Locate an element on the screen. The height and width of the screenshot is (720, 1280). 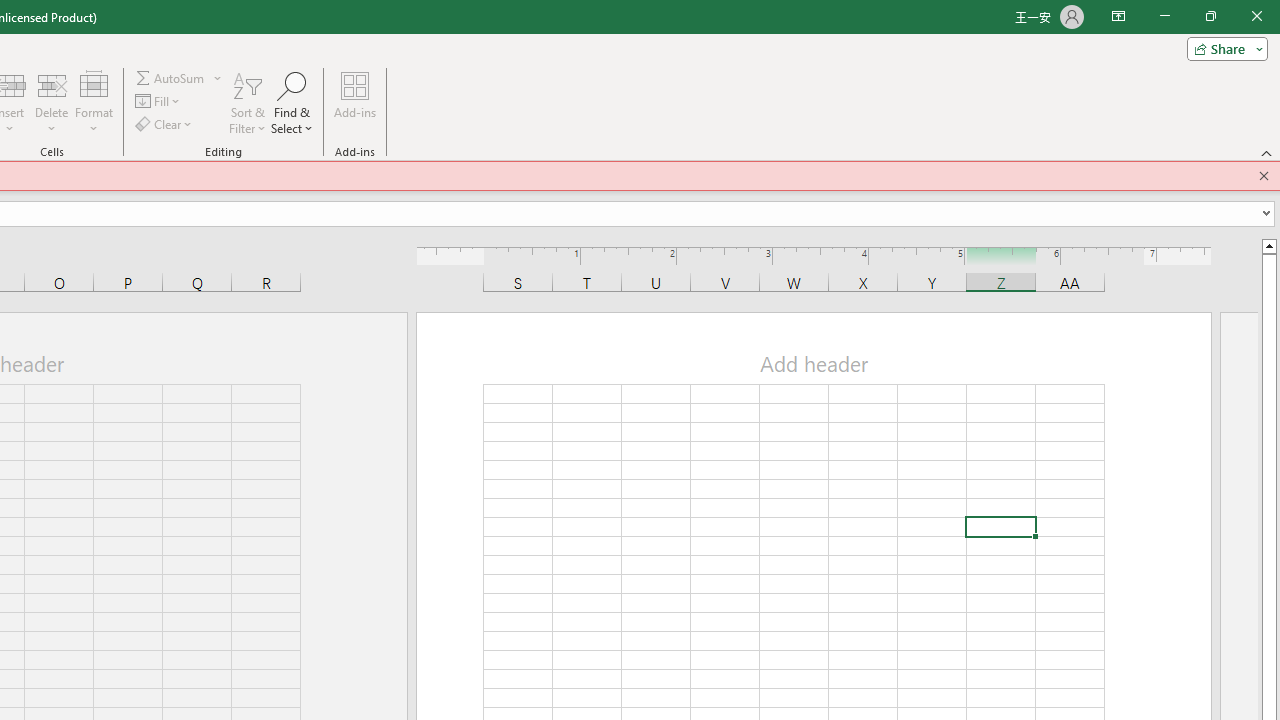
Sort & Filter is located at coordinates (247, 102).